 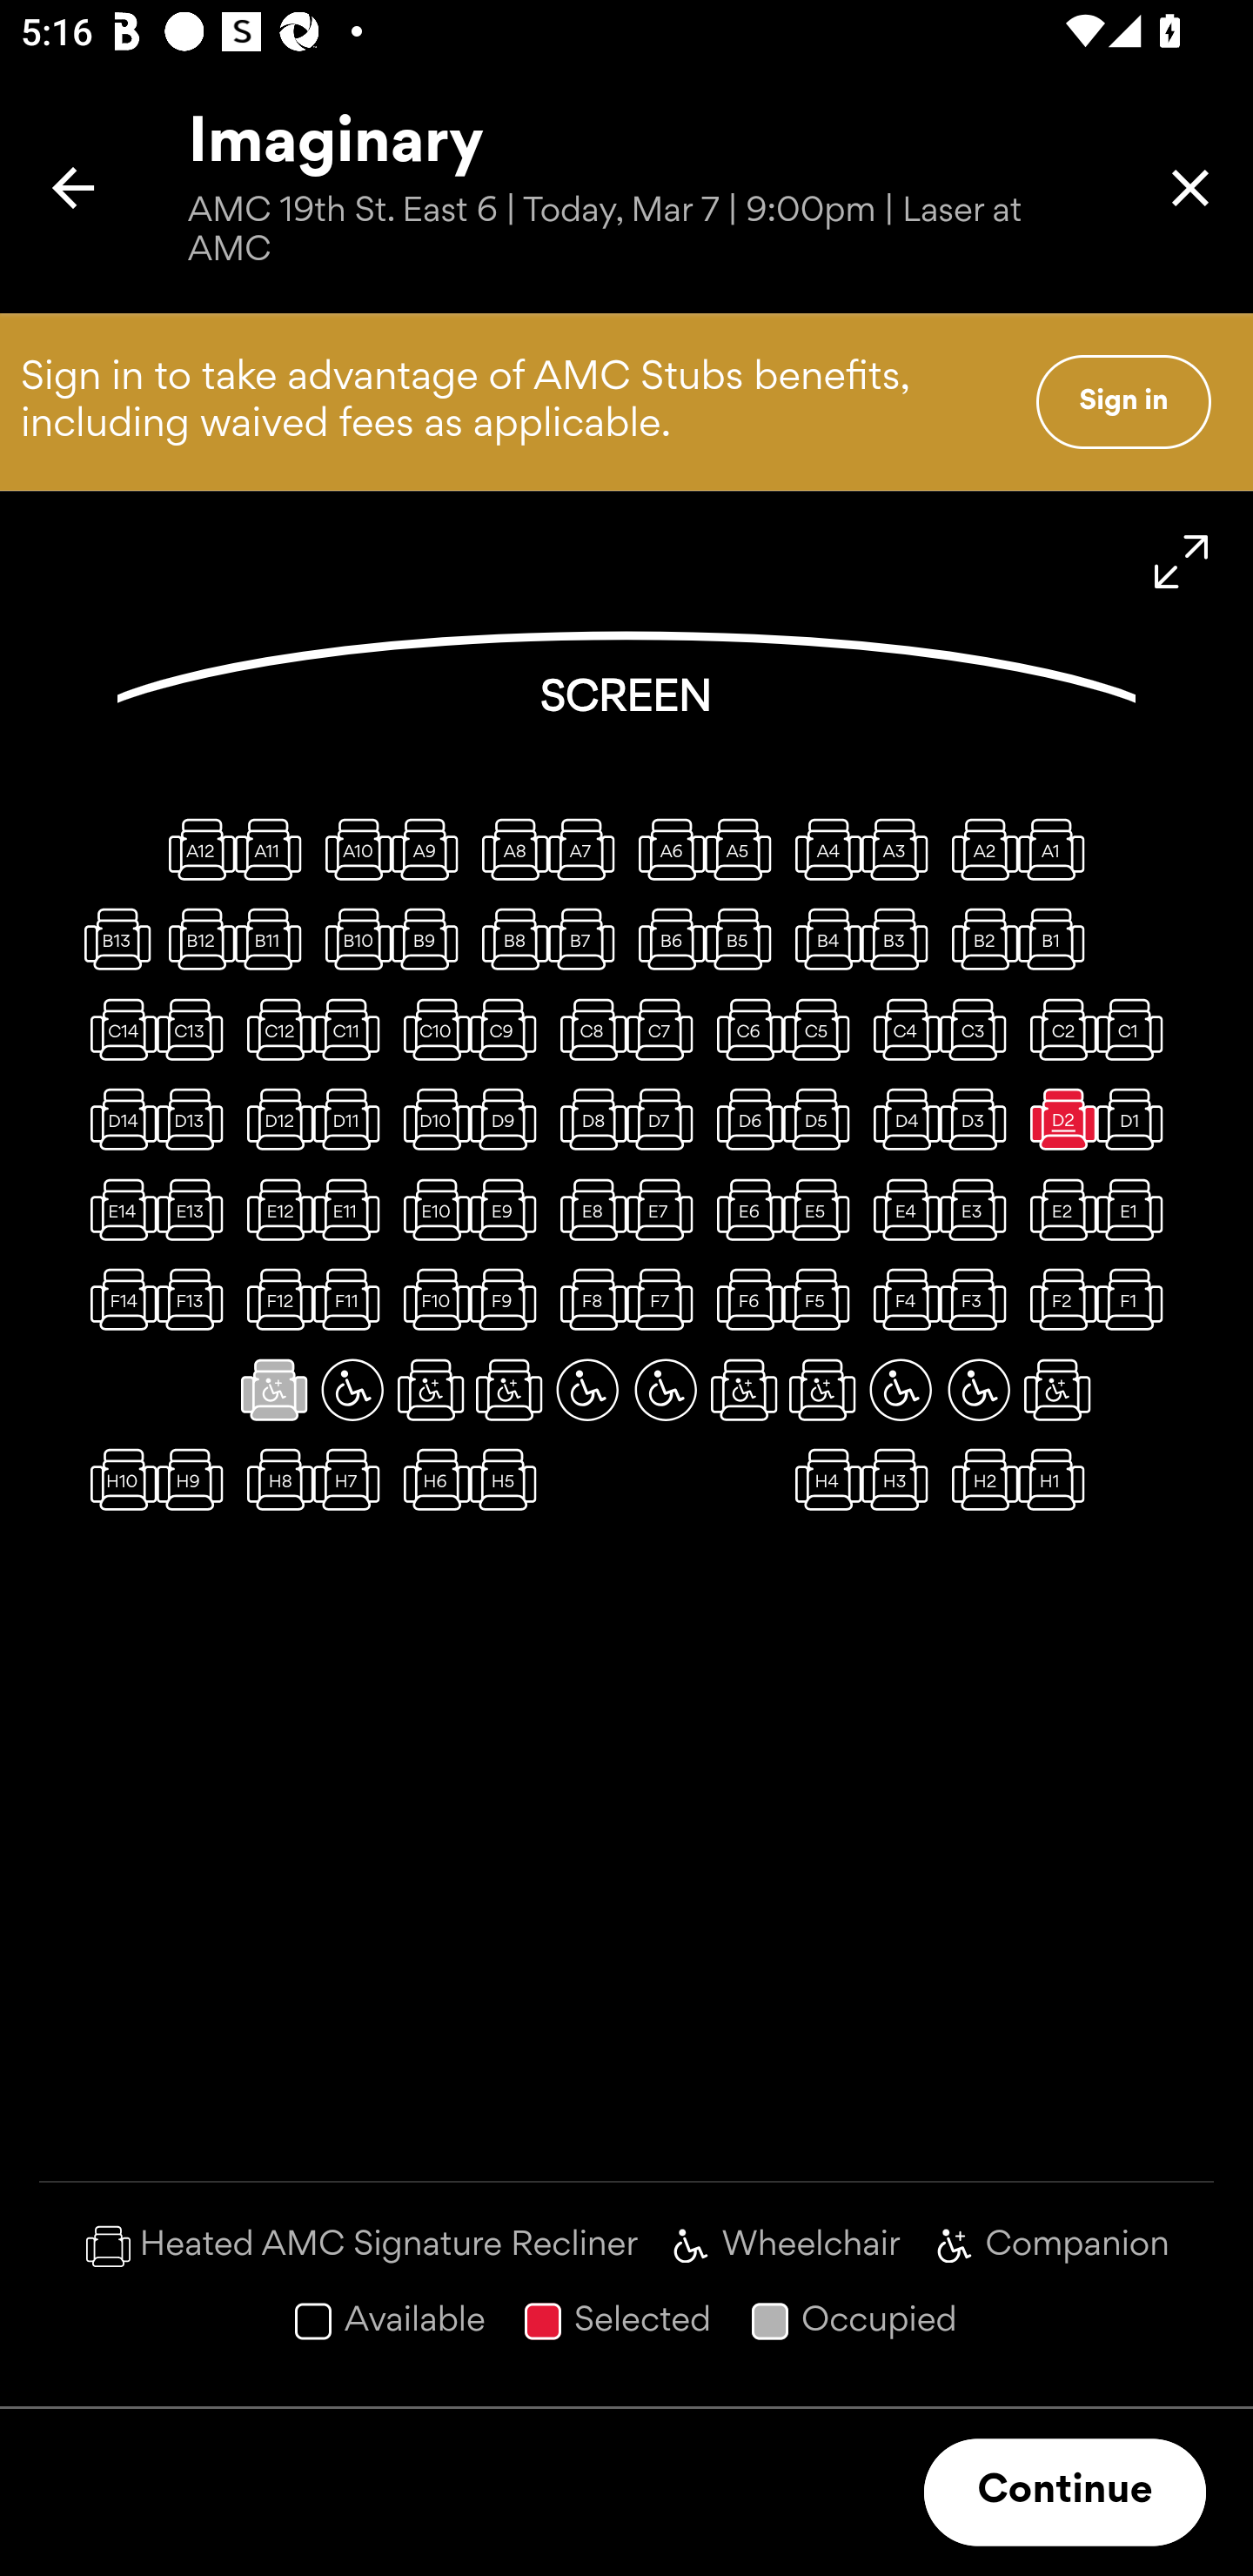 I want to click on Sign in, so click(x=1123, y=401).